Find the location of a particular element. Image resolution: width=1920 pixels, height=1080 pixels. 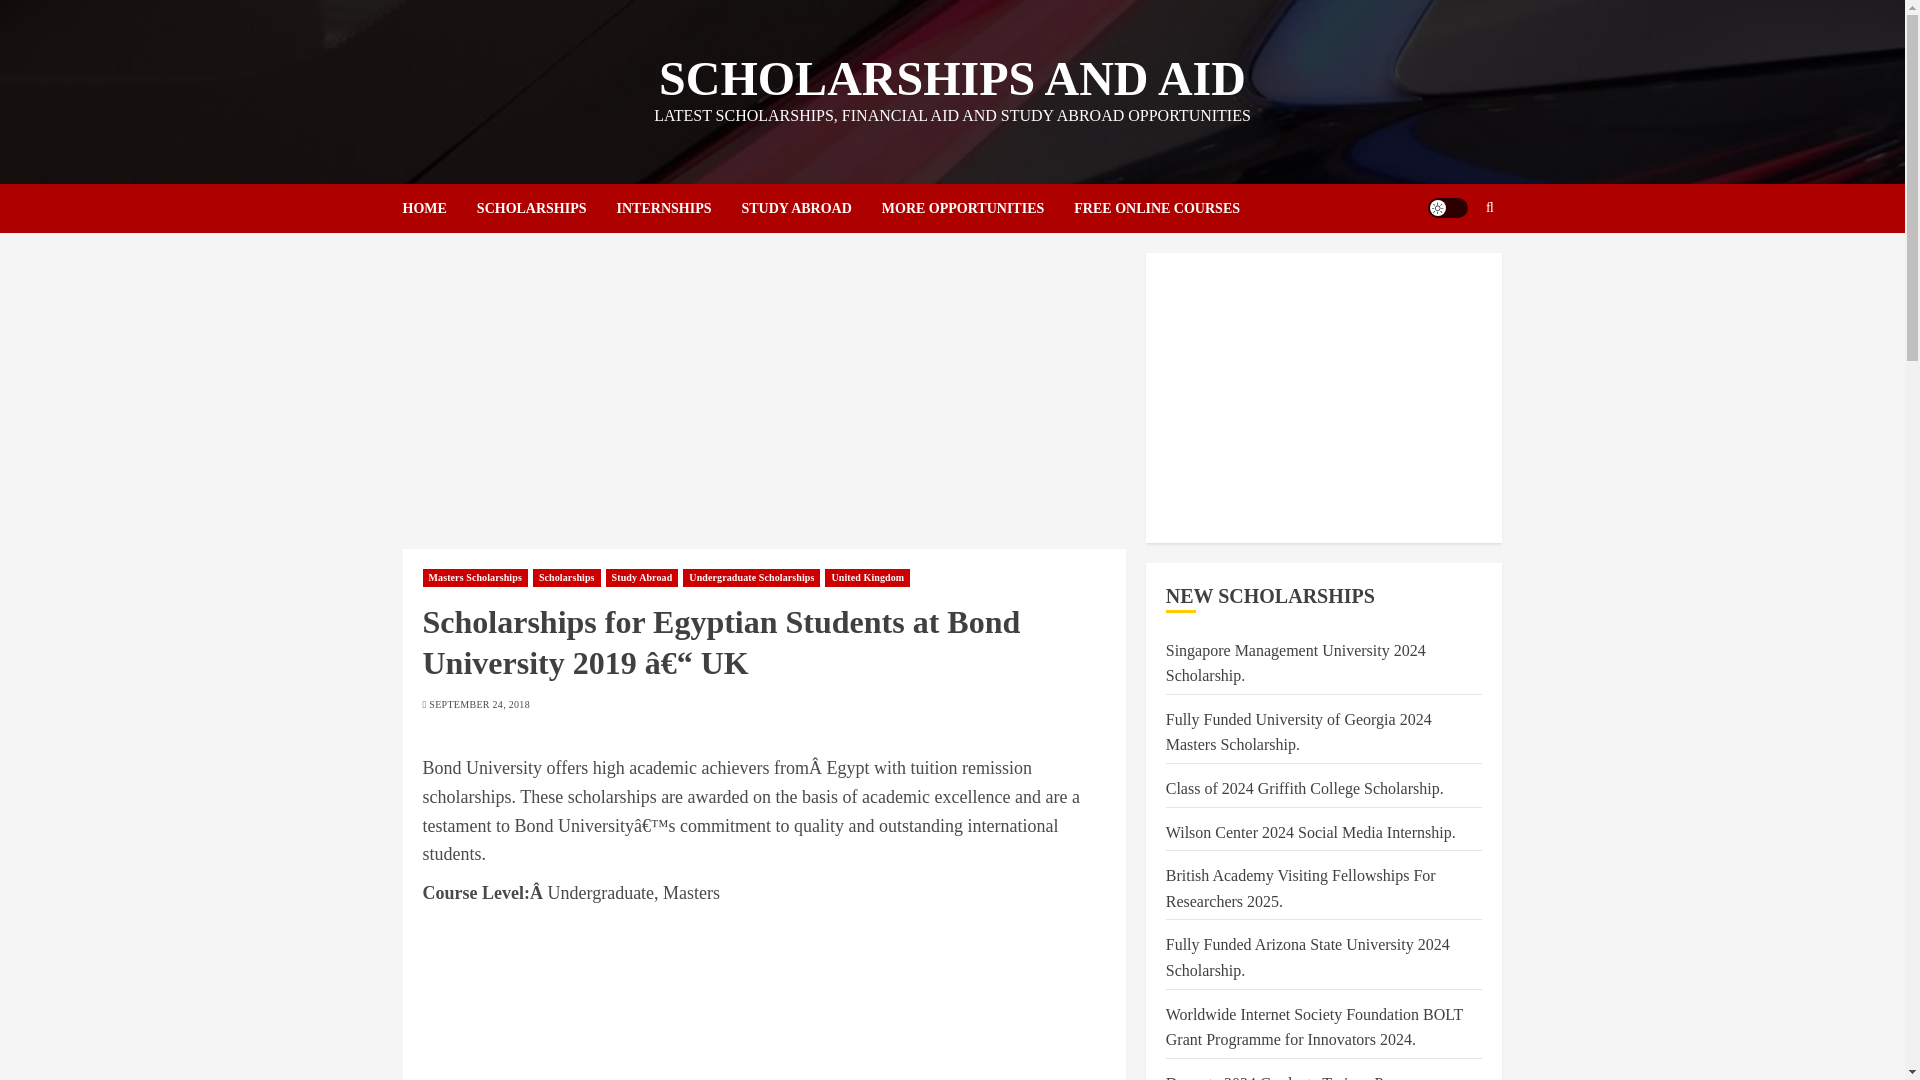

Wilson Center 2024 Social Media Internship. is located at coordinates (1310, 833).